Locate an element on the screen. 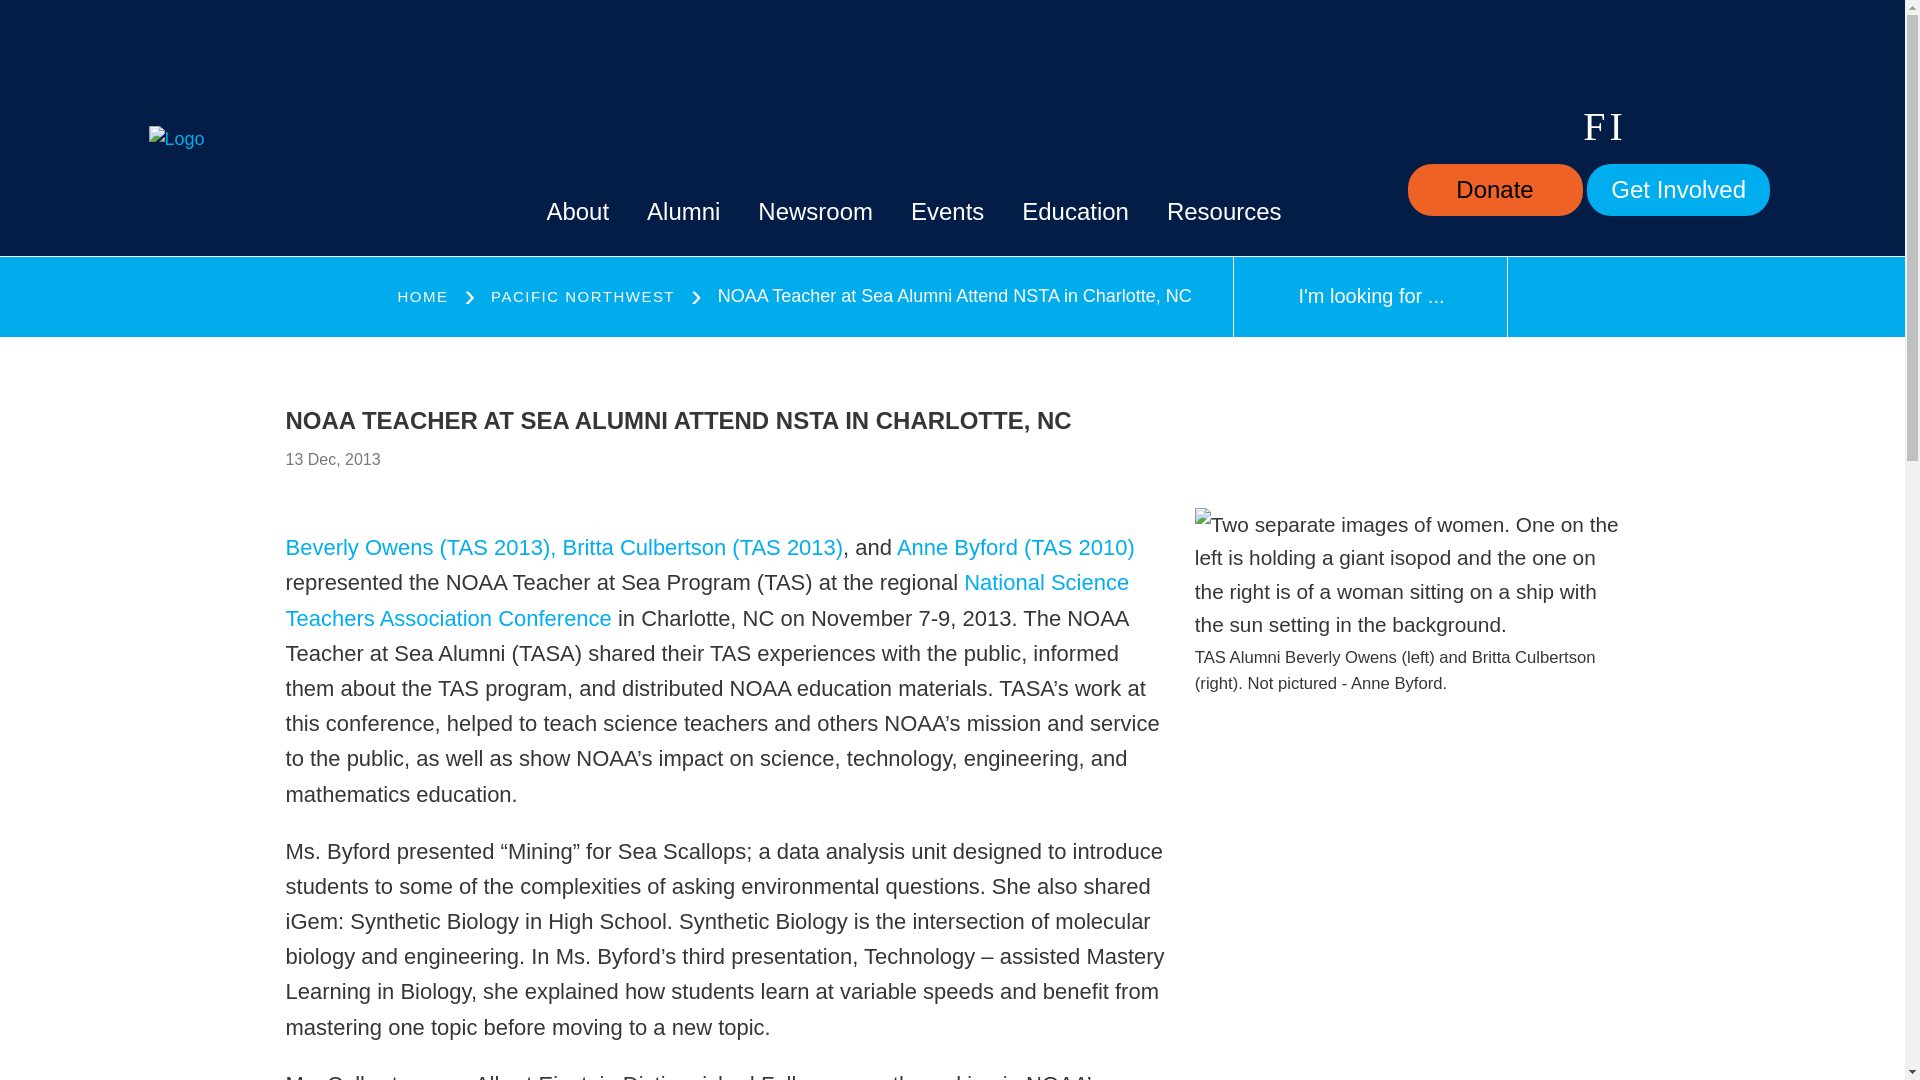 The image size is (1920, 1080). Donate is located at coordinates (1494, 190).